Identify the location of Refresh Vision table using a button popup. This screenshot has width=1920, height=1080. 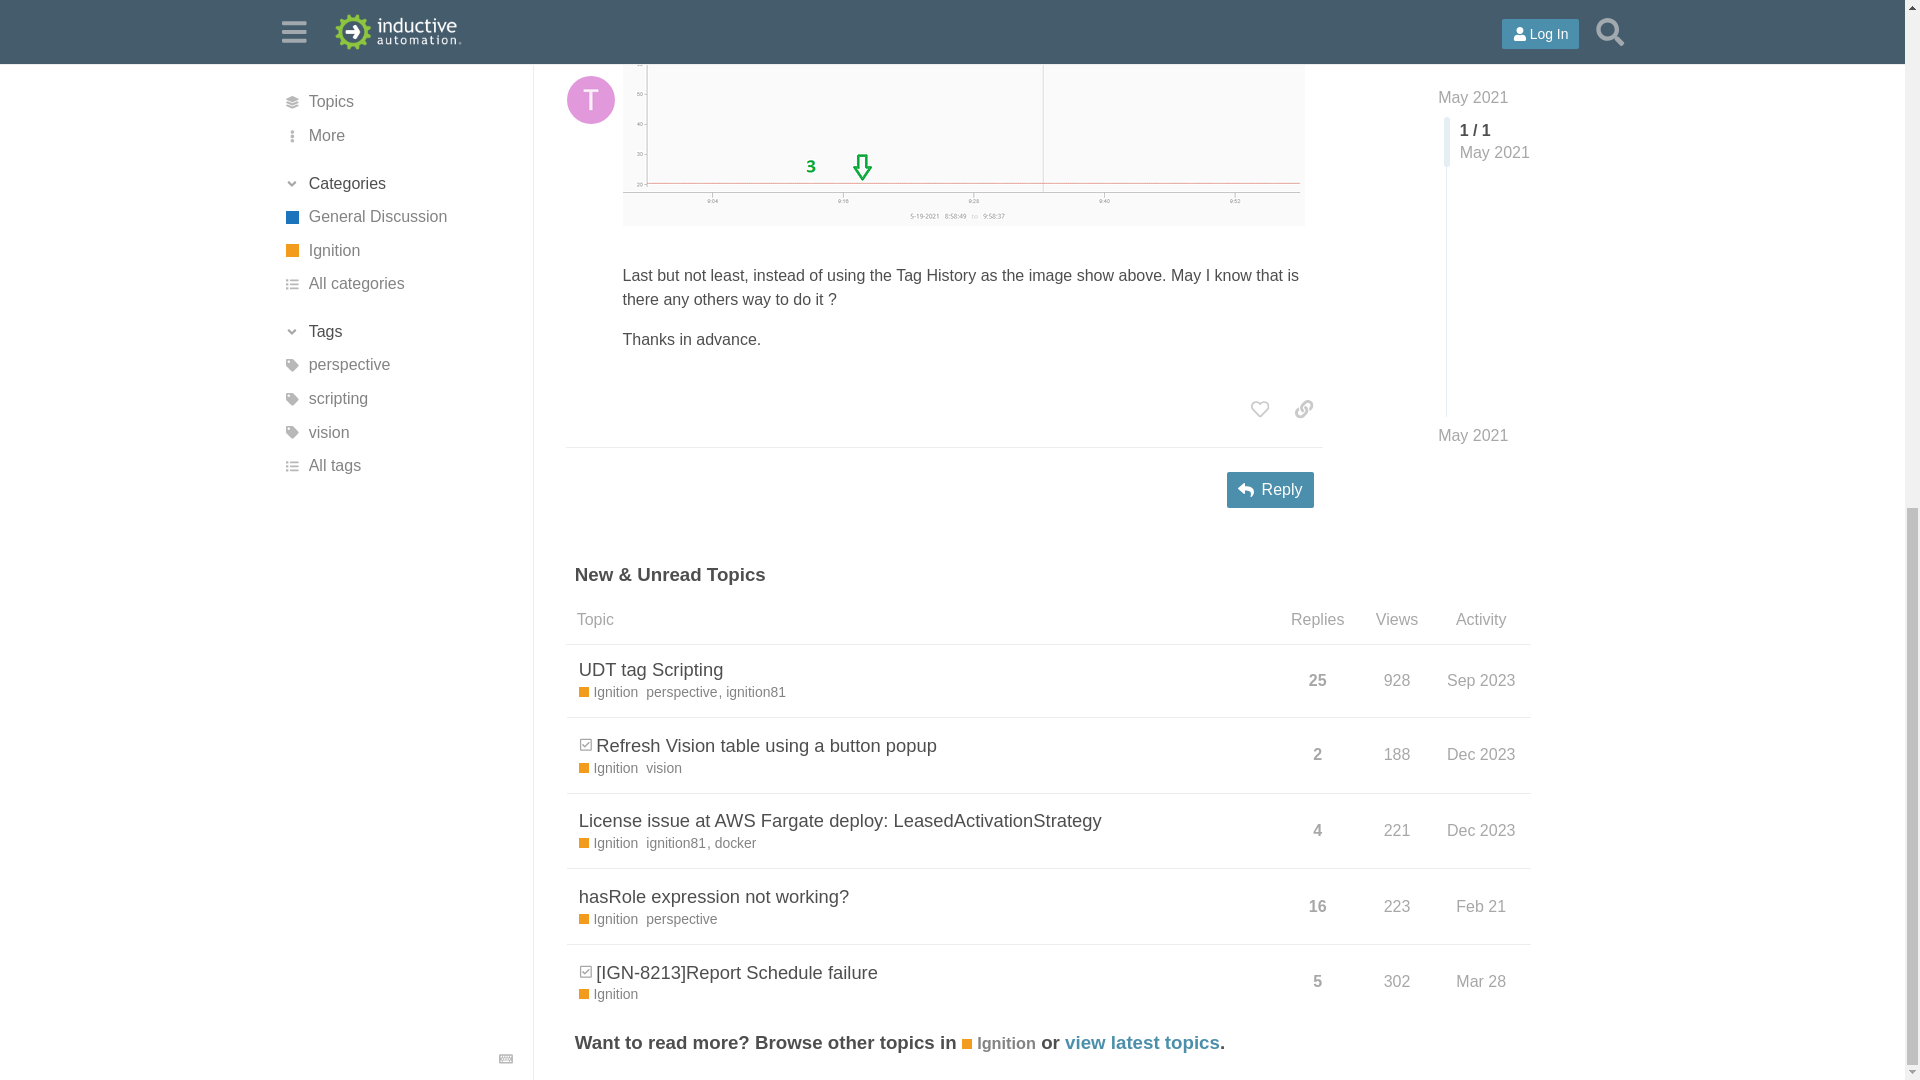
(766, 746).